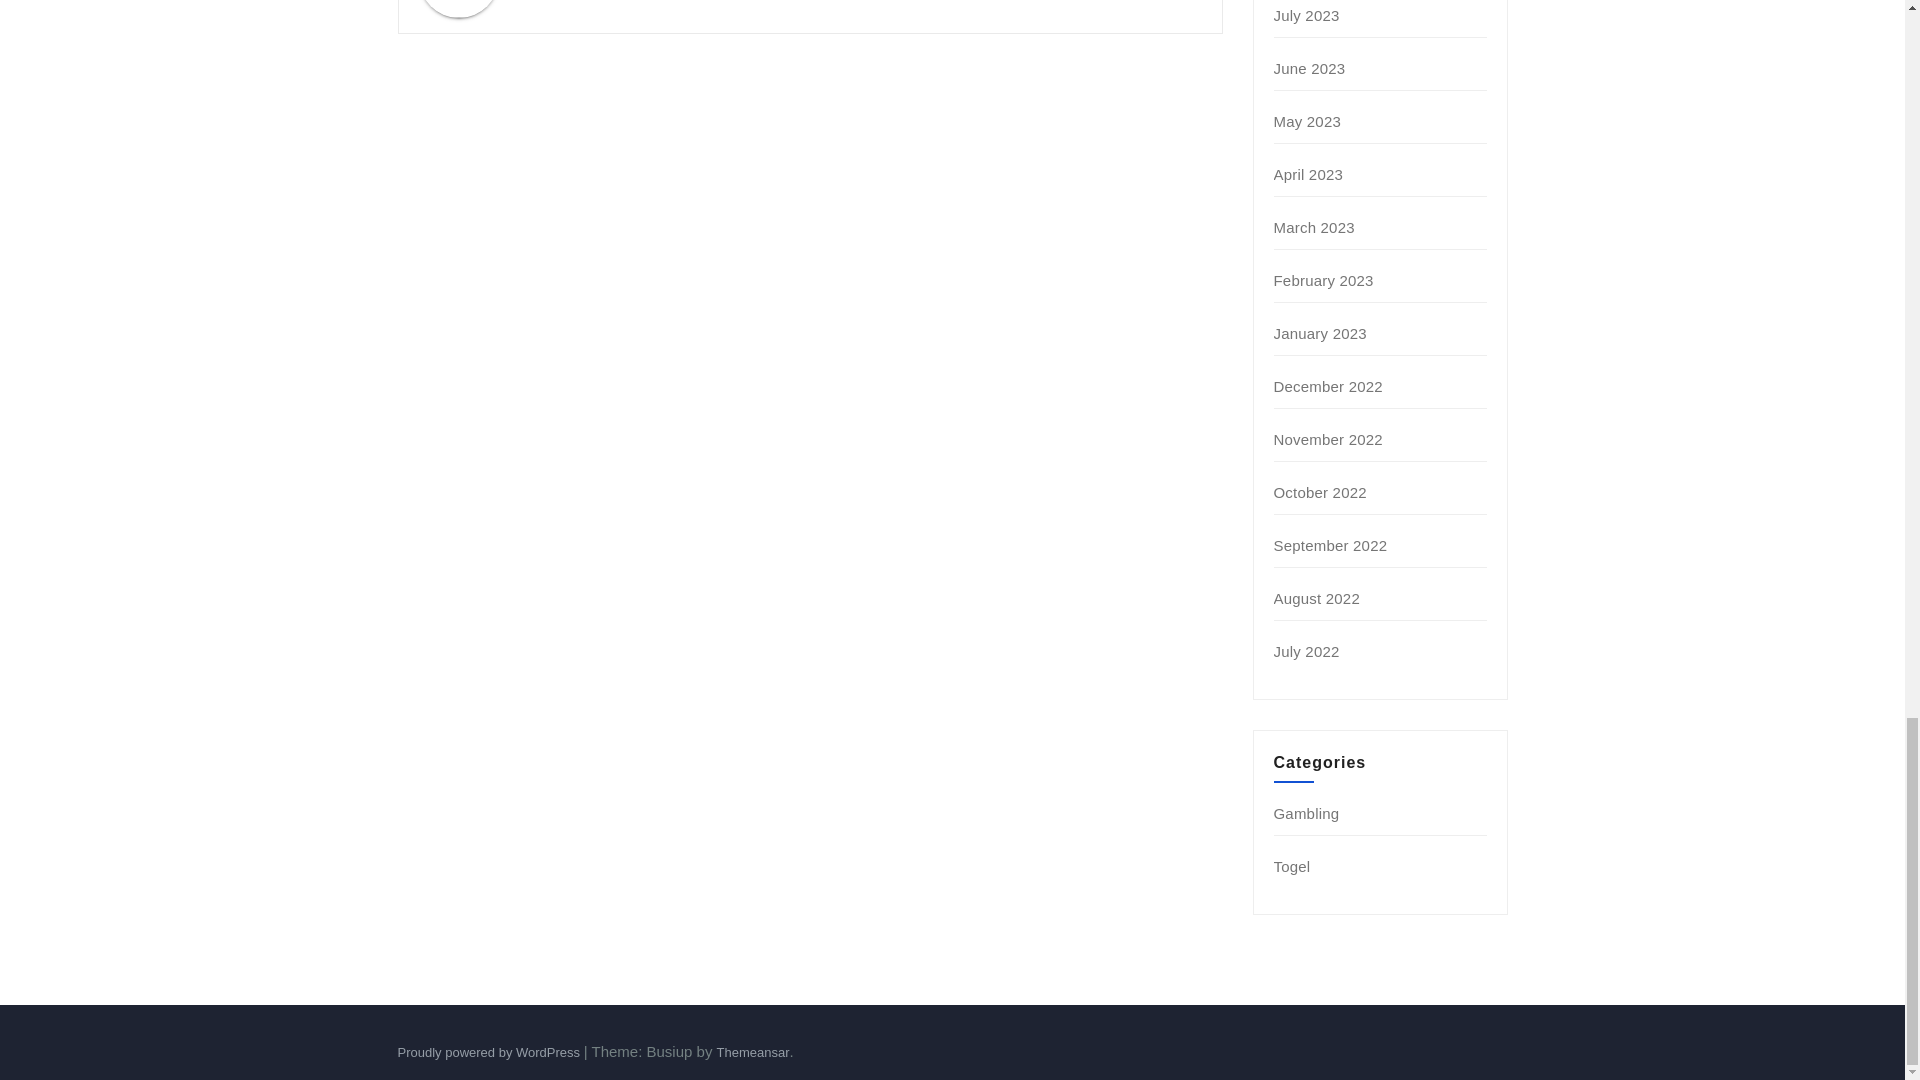 The width and height of the screenshot is (1920, 1080). What do you see at coordinates (1324, 280) in the screenshot?
I see `February 2023` at bounding box center [1324, 280].